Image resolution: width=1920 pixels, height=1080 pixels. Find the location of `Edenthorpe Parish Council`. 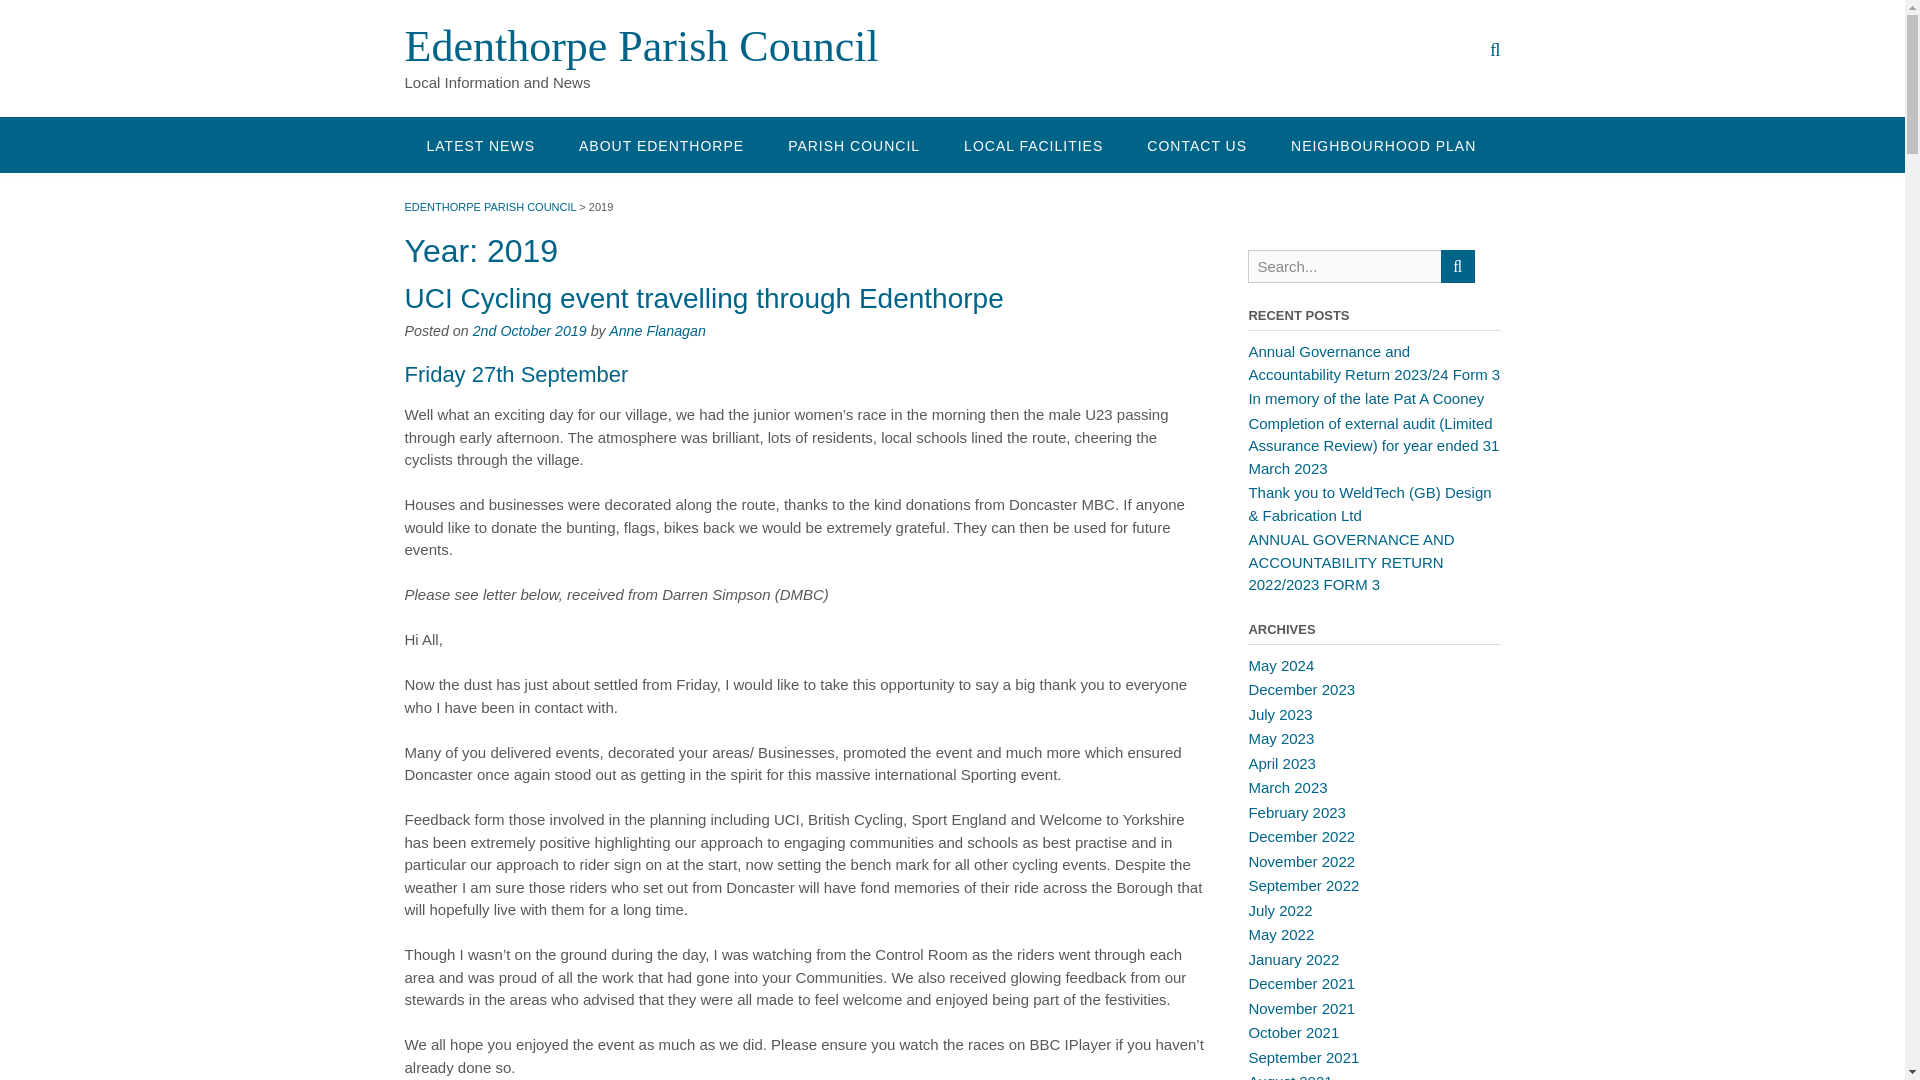

Edenthorpe Parish Council is located at coordinates (640, 46).